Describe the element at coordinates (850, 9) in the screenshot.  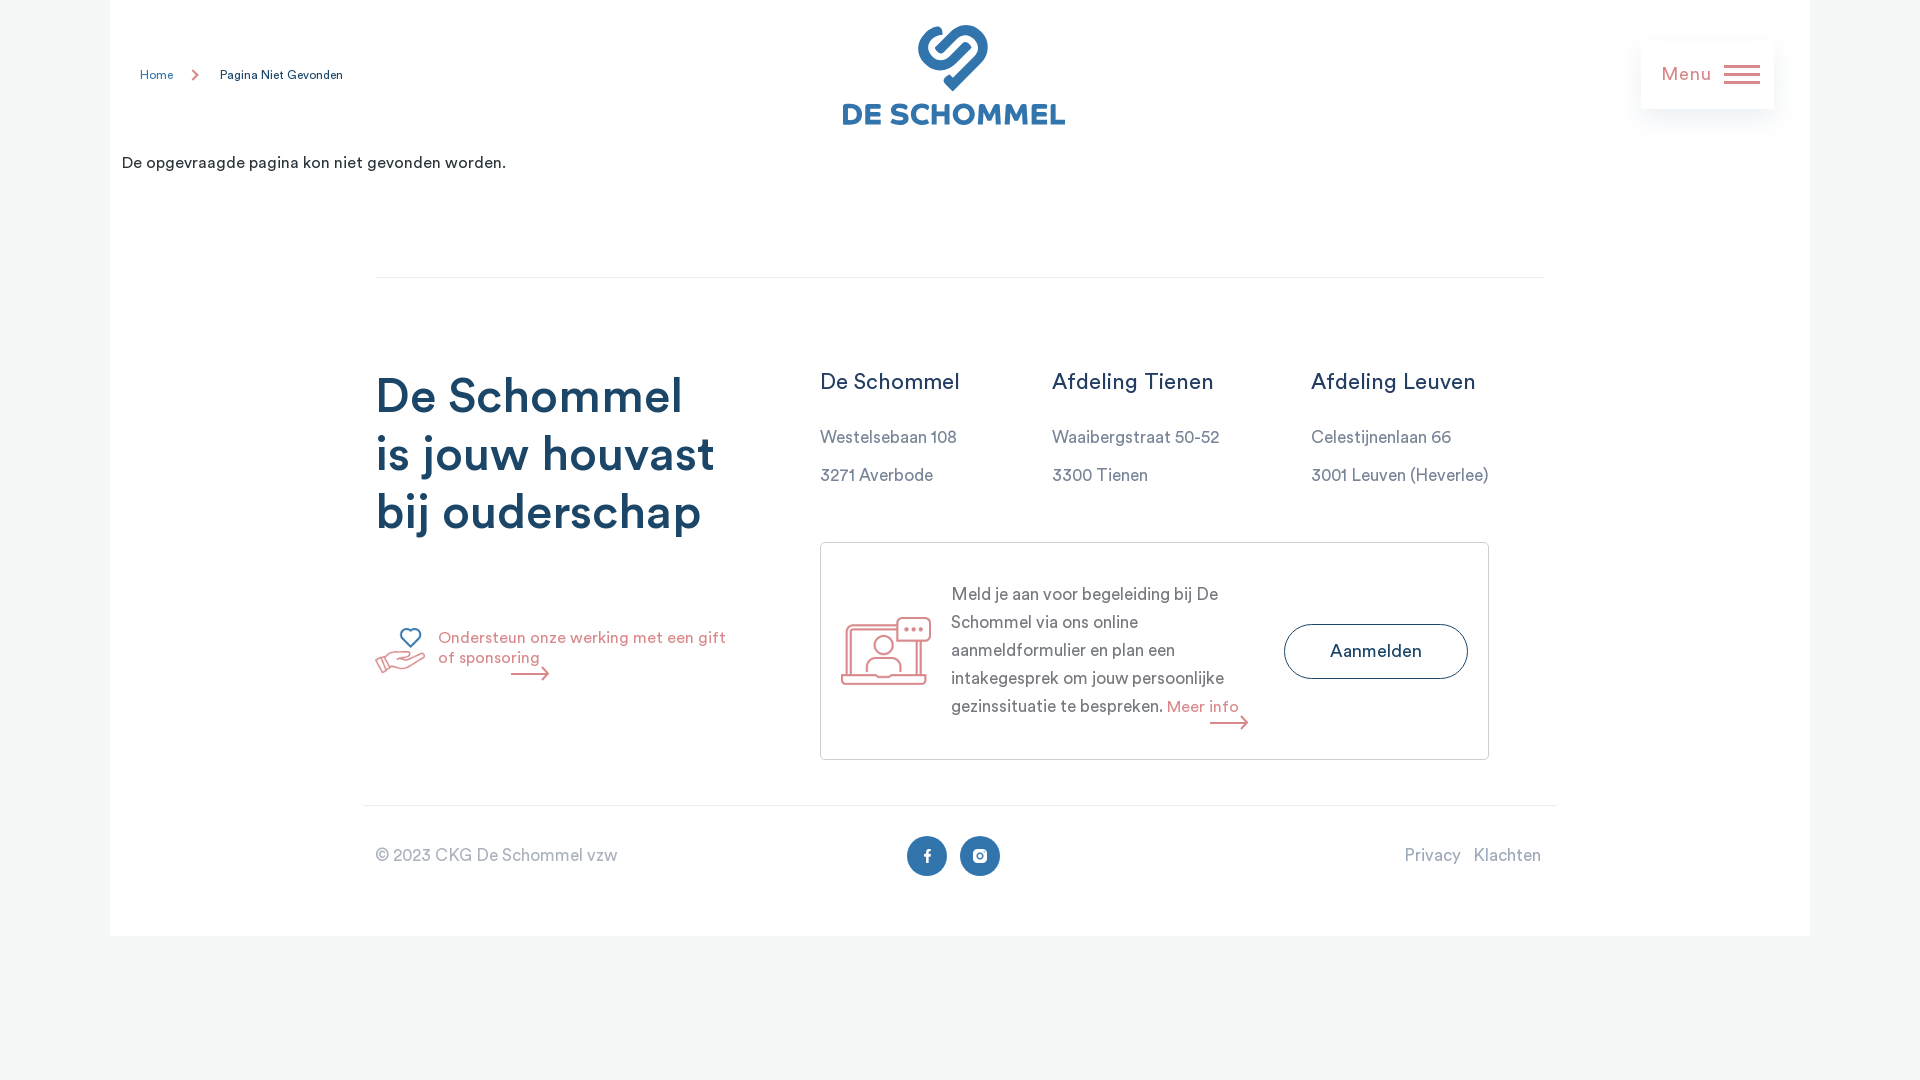
I see `Overslaan en naar de inhoud gaan` at that location.